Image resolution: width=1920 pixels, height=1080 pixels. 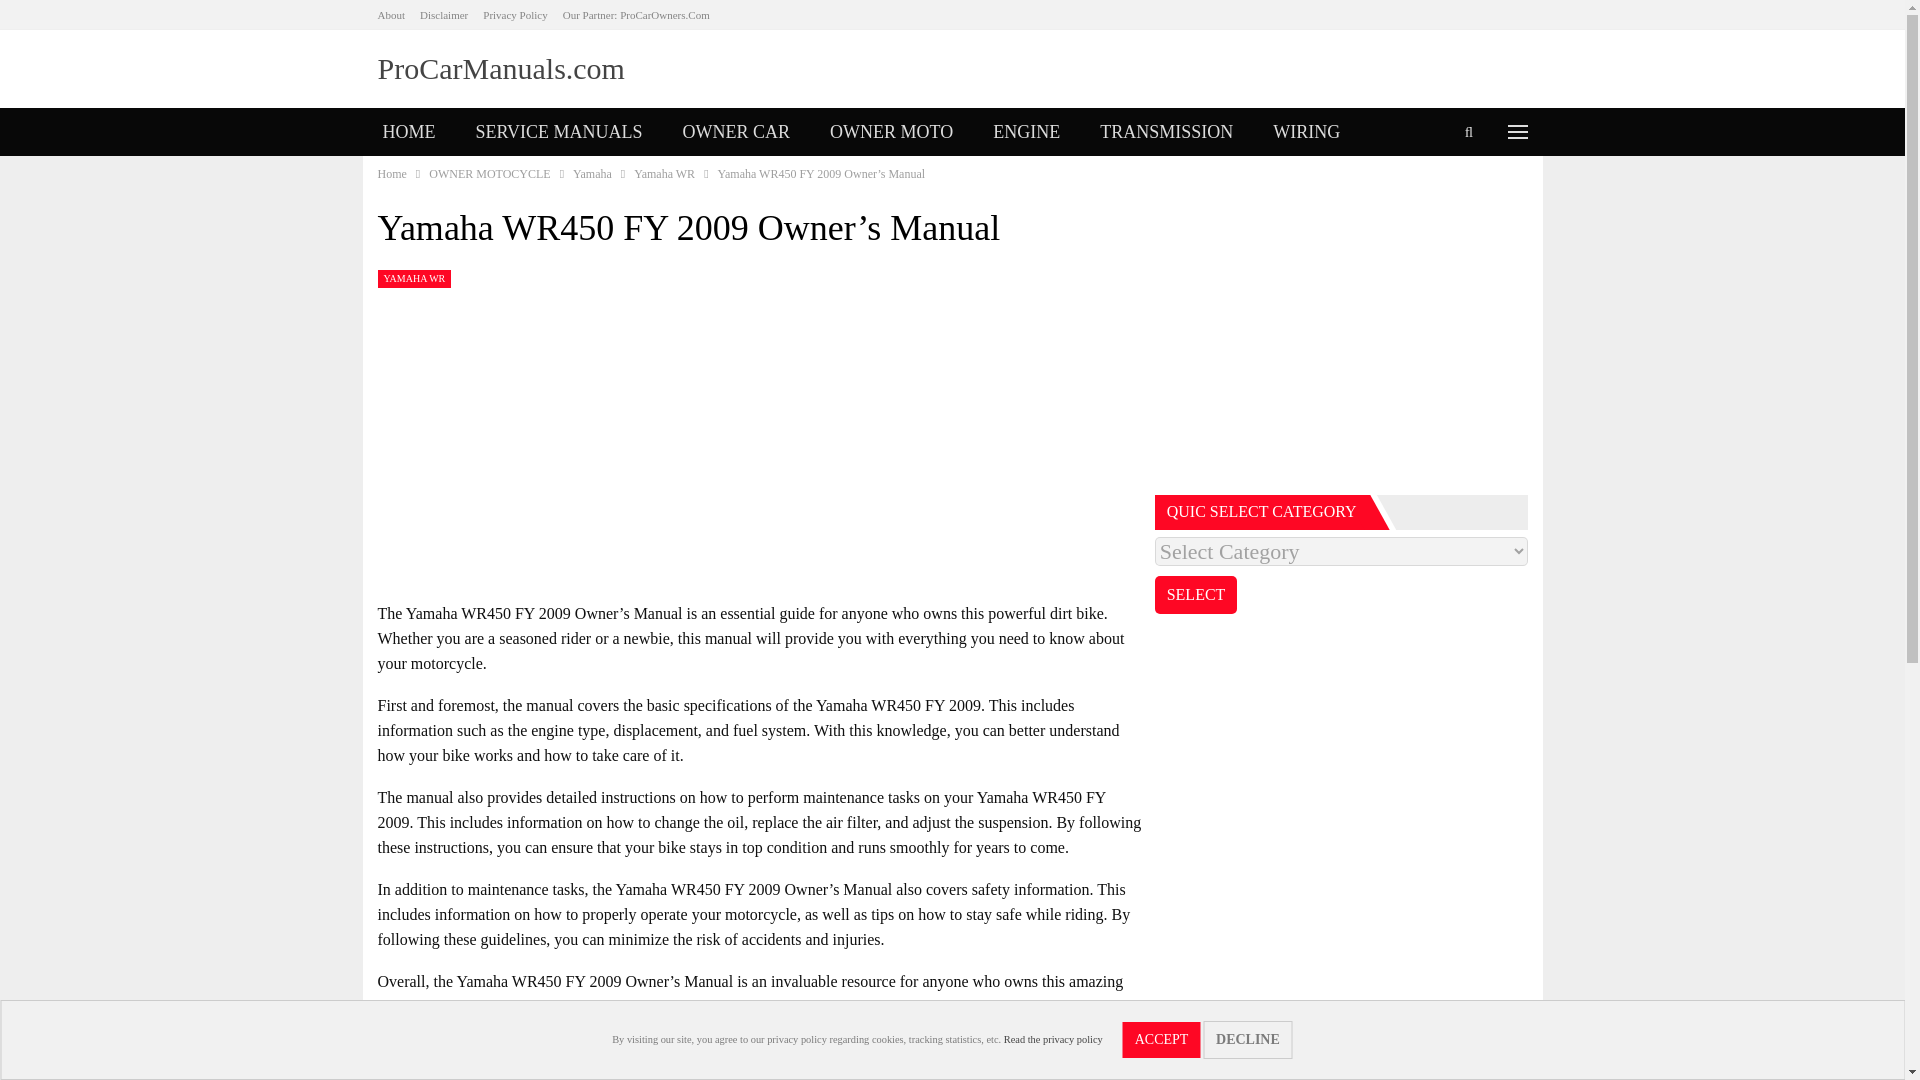 What do you see at coordinates (1306, 132) in the screenshot?
I see `WIRING` at bounding box center [1306, 132].